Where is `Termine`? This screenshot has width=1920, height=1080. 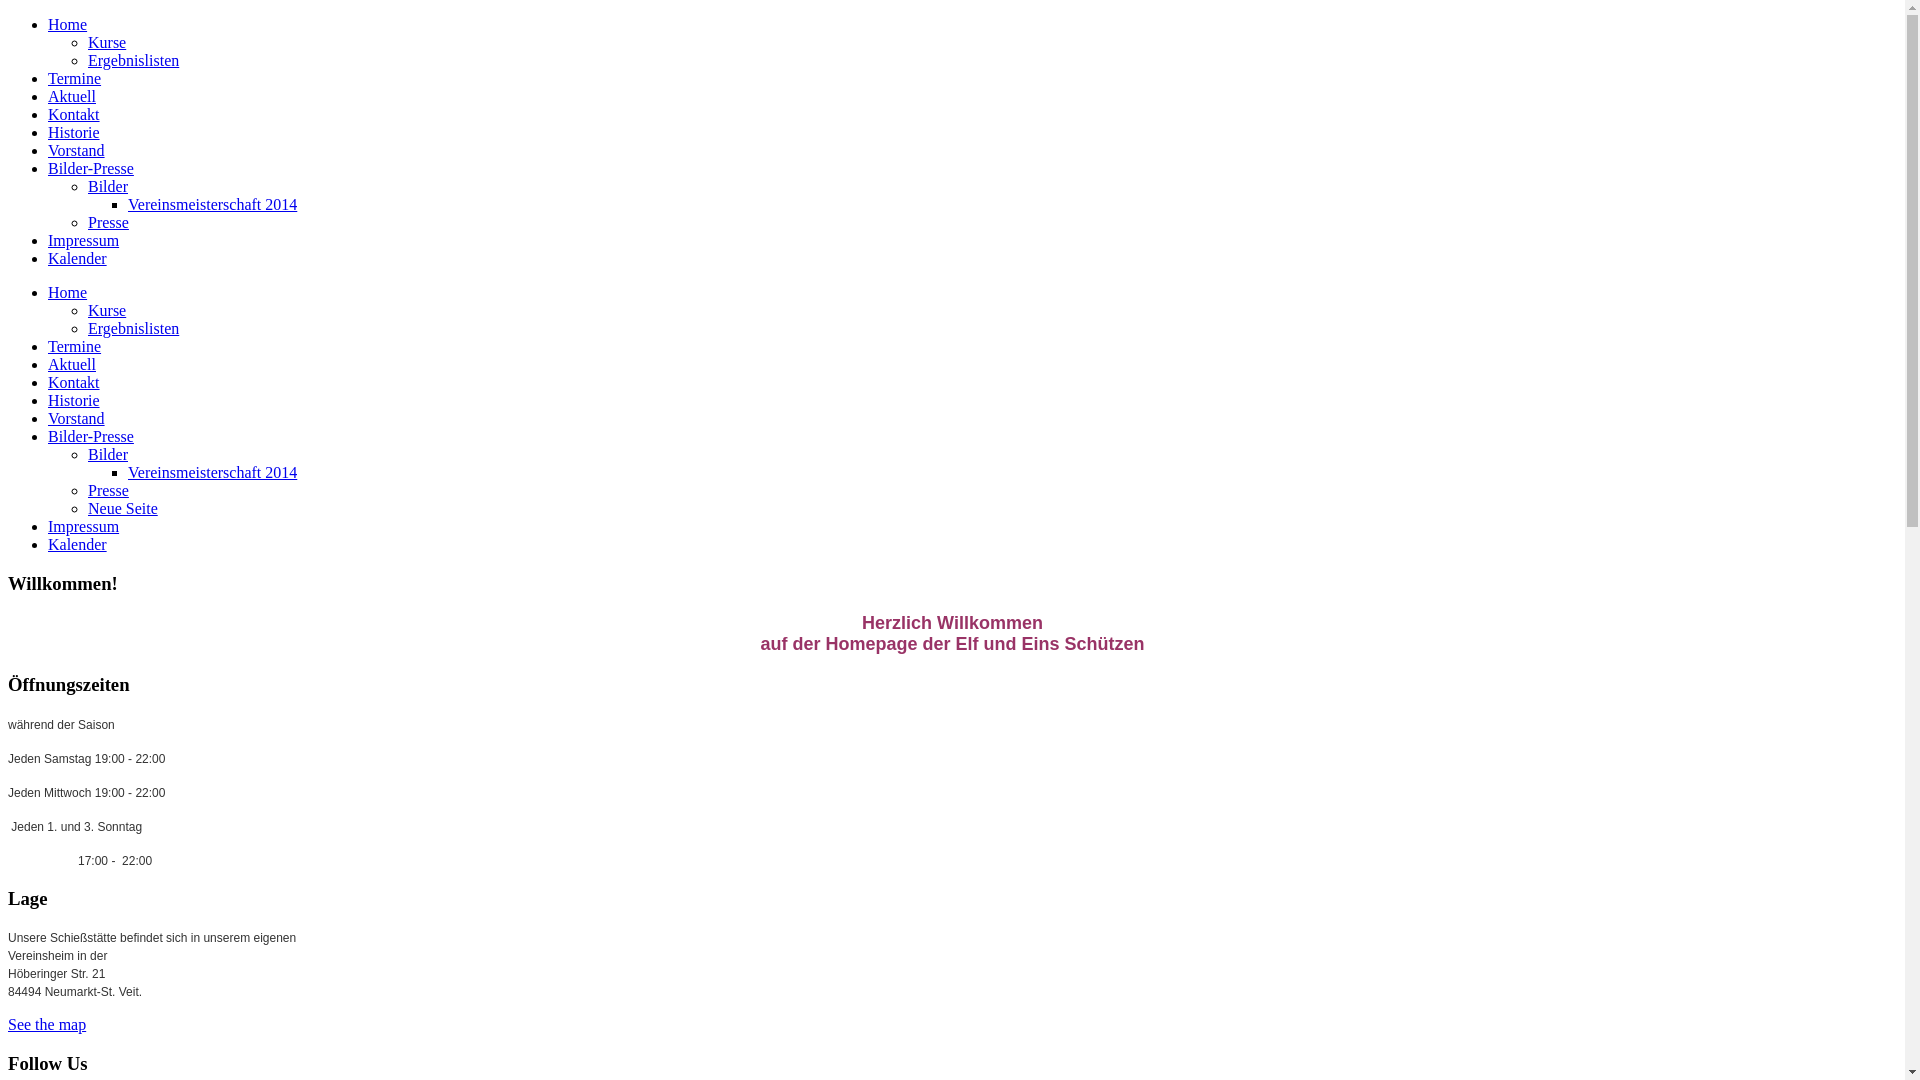 Termine is located at coordinates (74, 346).